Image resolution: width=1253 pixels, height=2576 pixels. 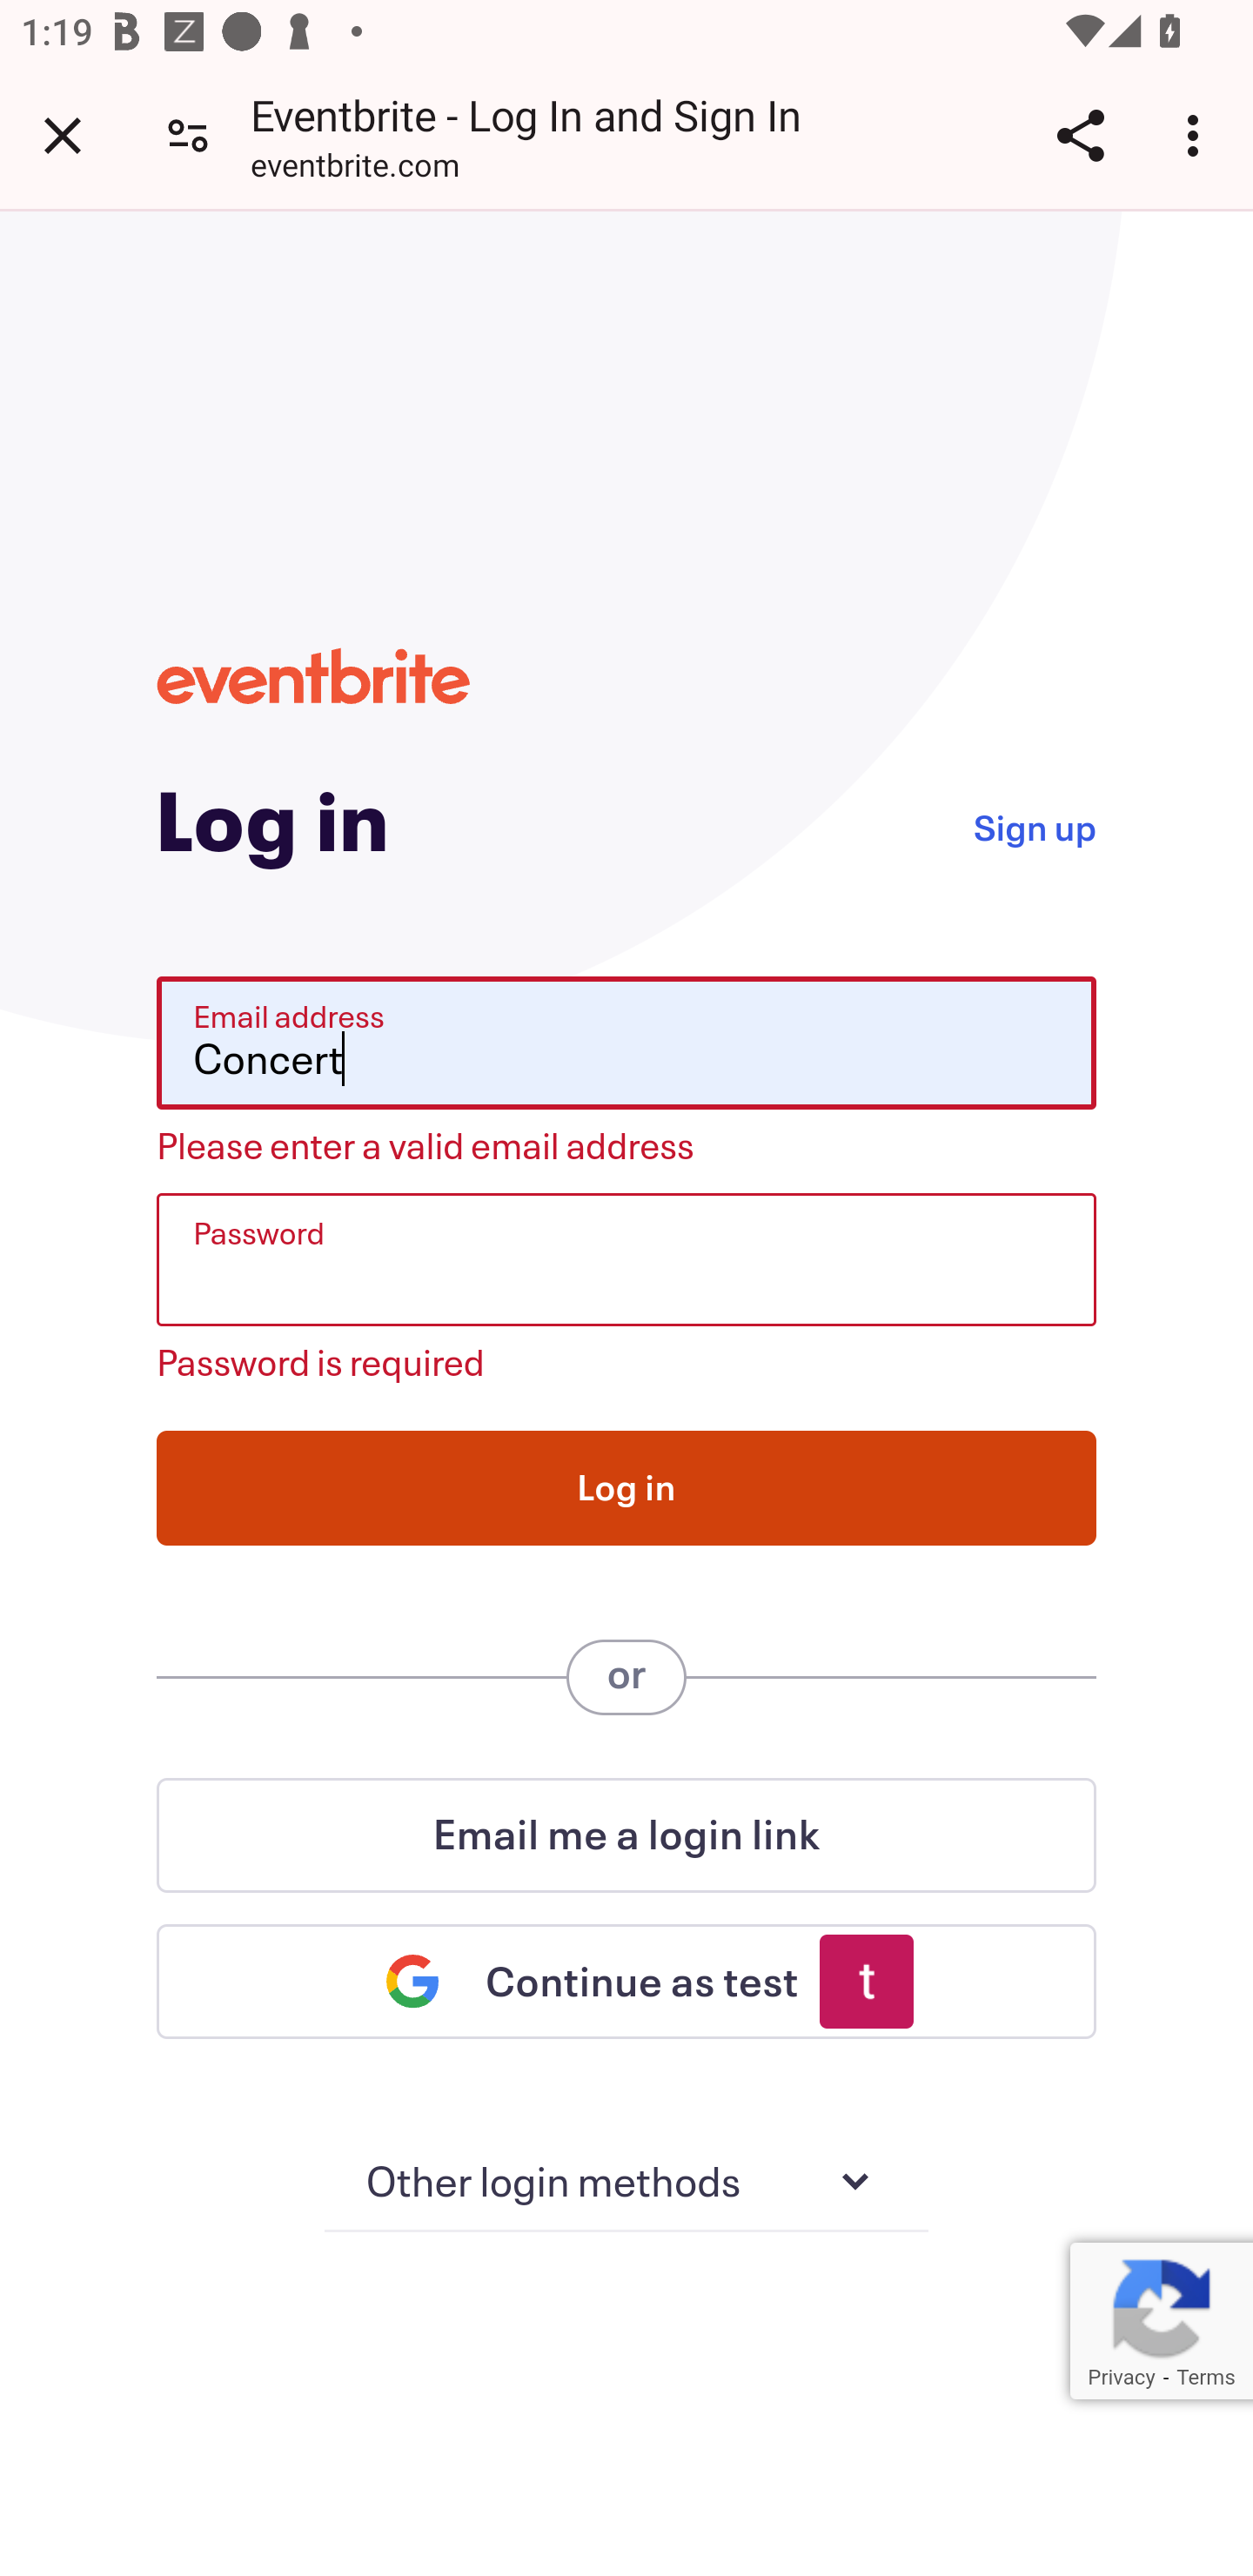 I want to click on Close tab, so click(x=63, y=135).